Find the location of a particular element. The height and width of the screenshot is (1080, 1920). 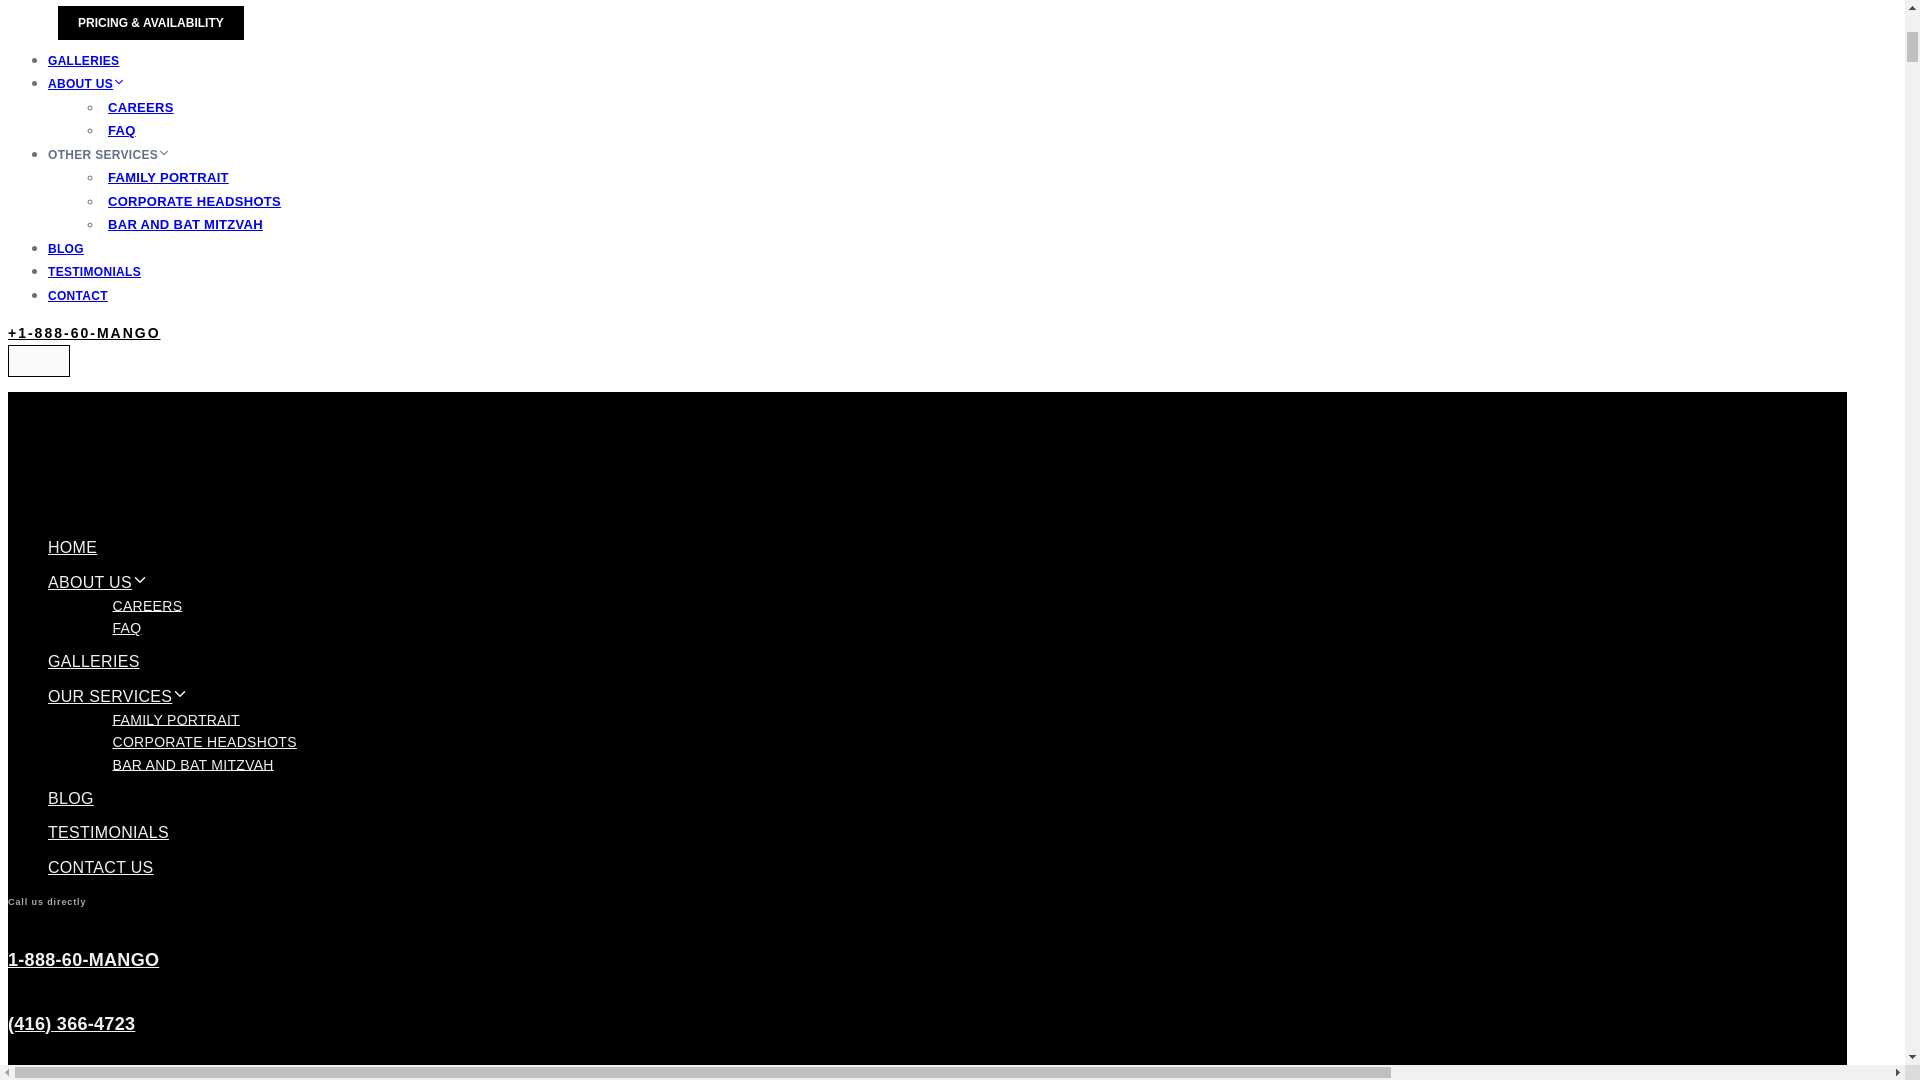

GALLERIES is located at coordinates (84, 61).